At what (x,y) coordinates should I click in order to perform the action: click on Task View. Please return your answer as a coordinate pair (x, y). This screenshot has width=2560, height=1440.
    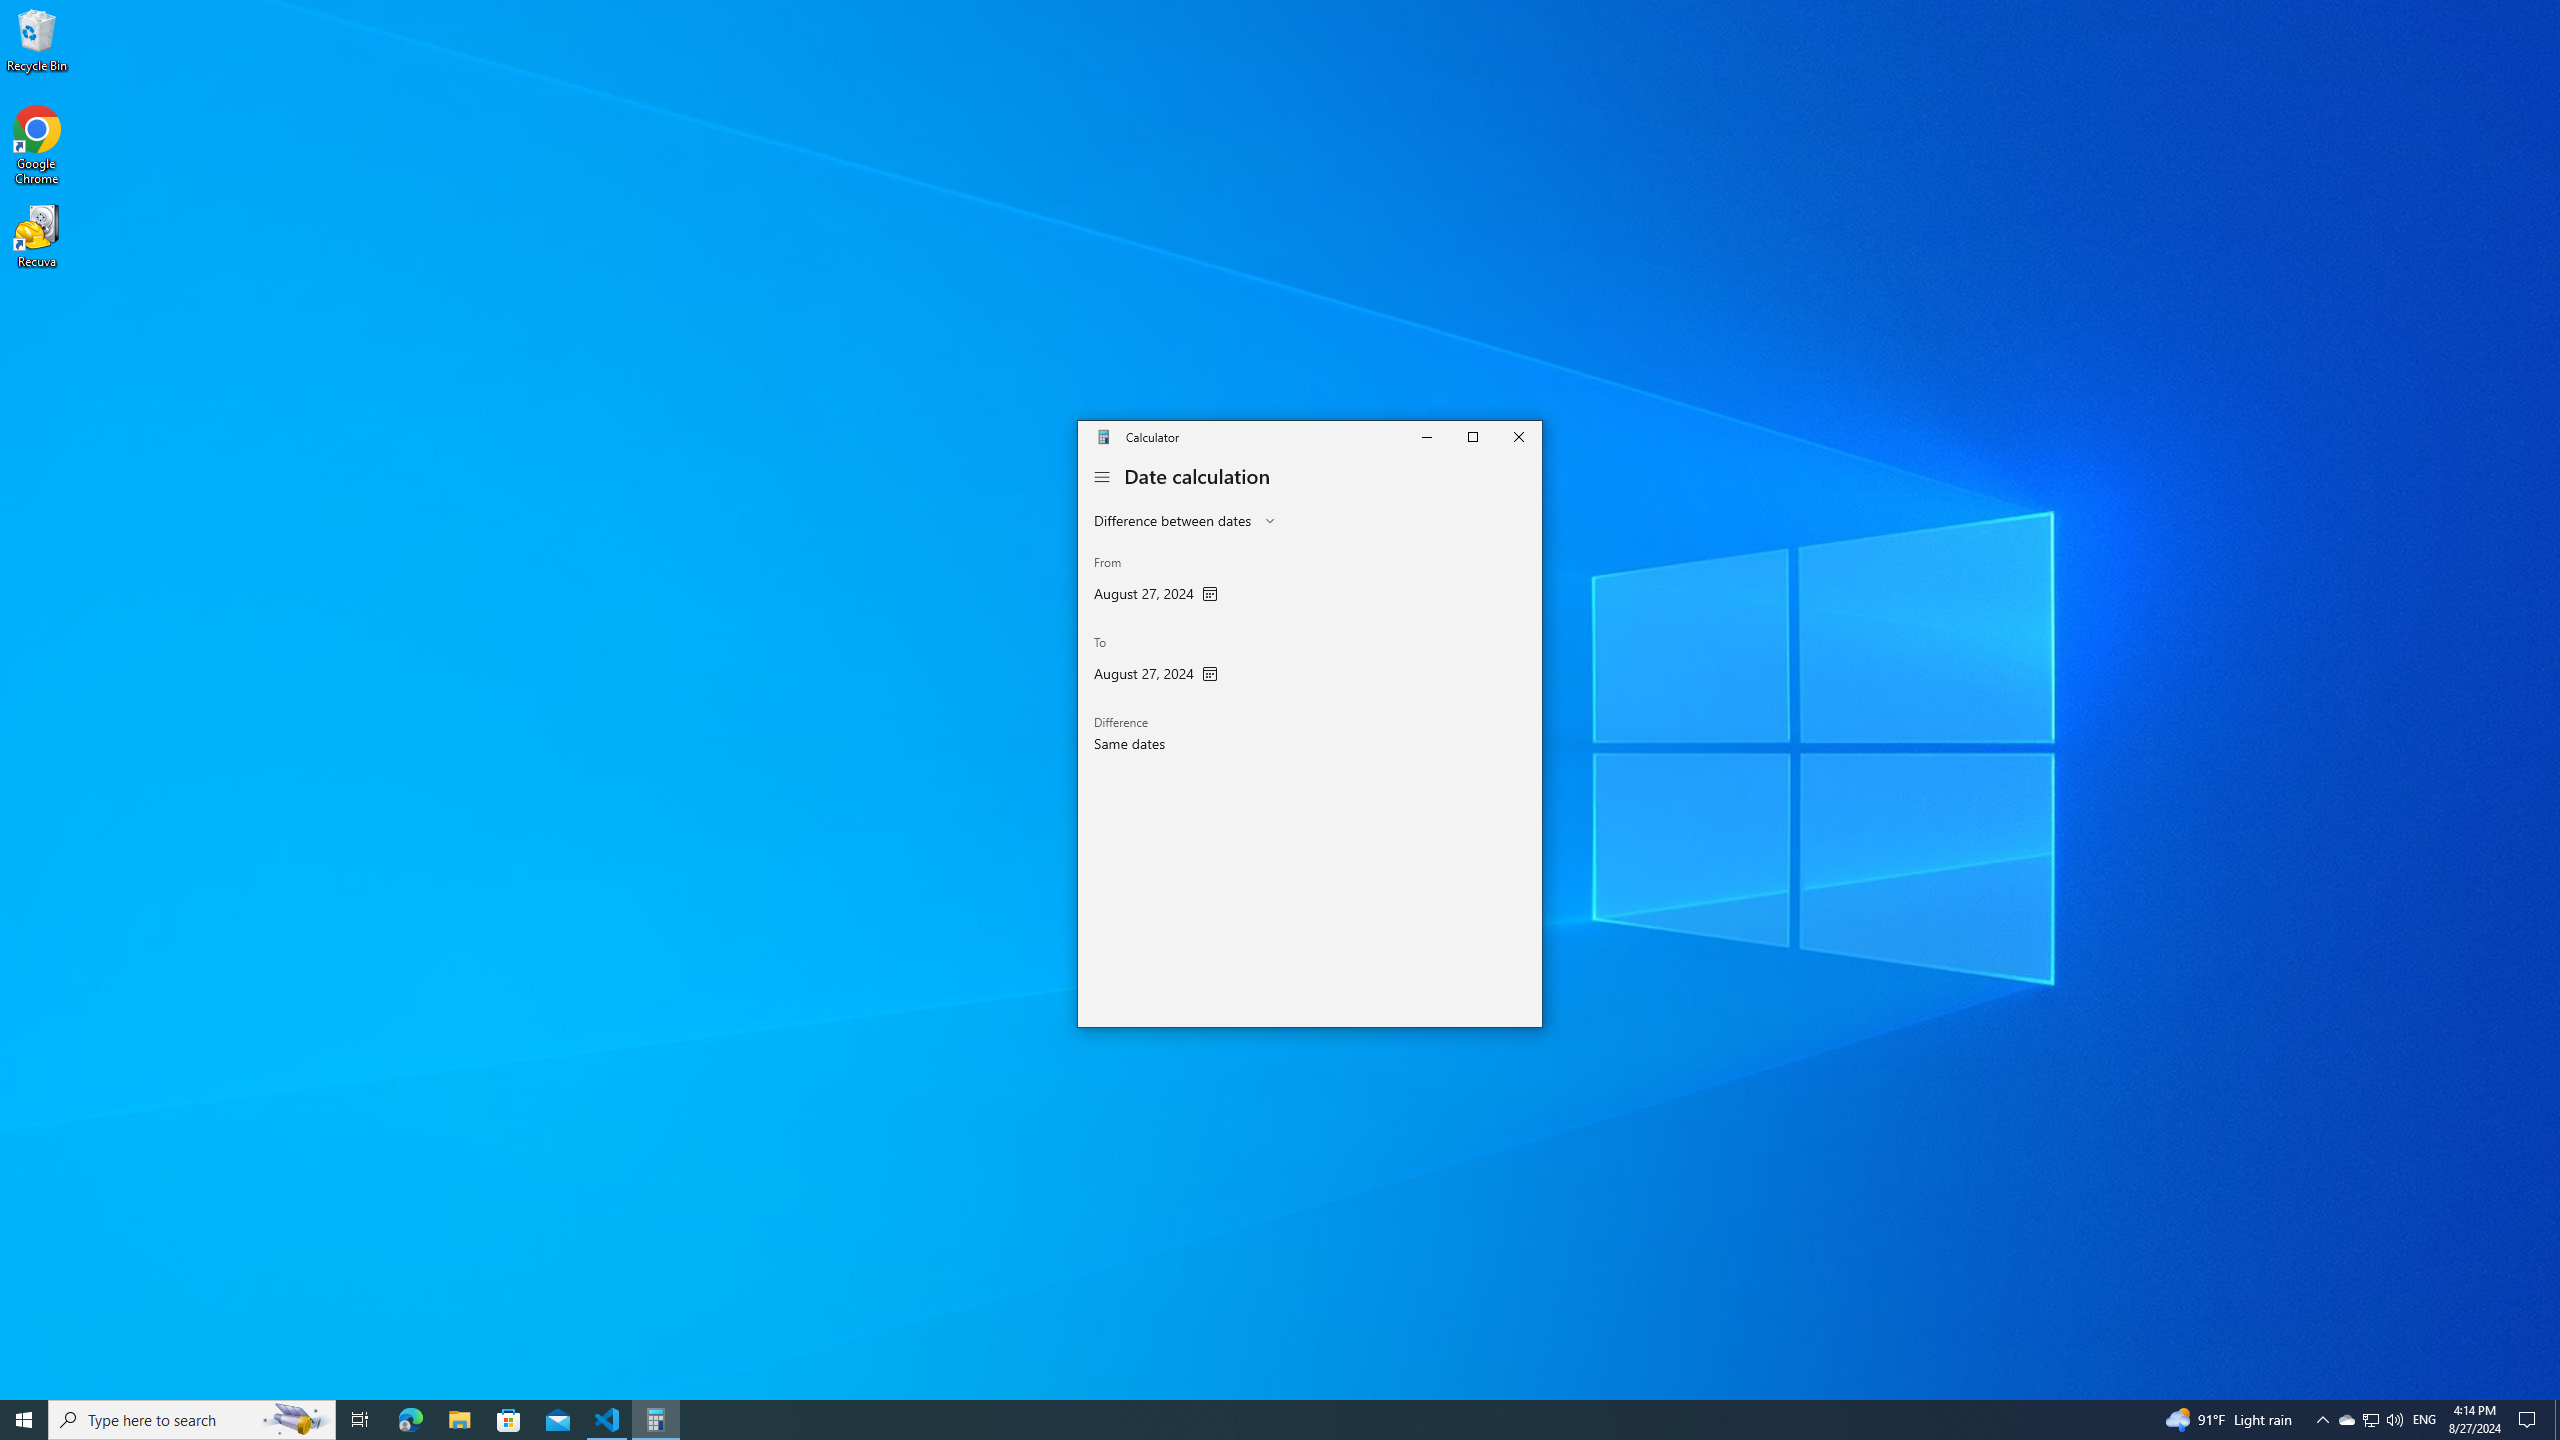
    Looking at the image, I should click on (360, 1420).